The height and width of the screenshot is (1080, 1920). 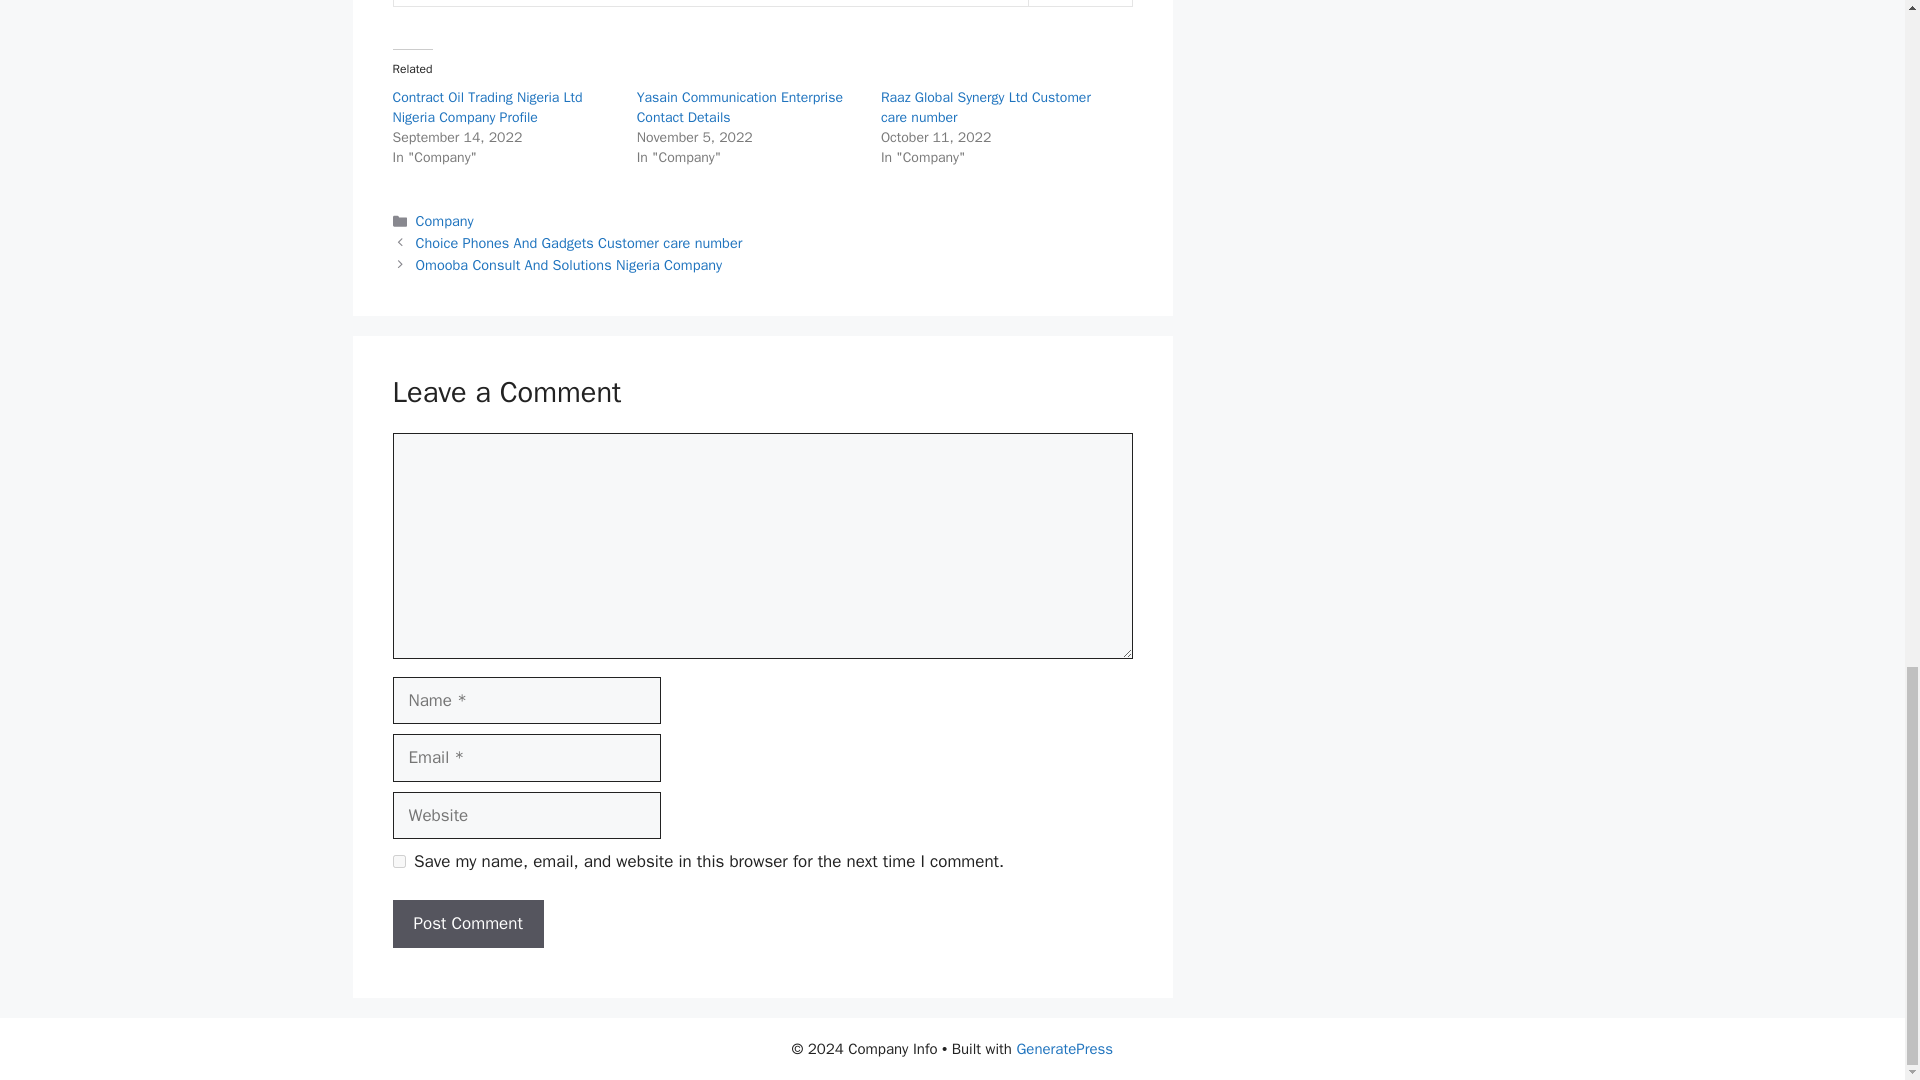 What do you see at coordinates (580, 242) in the screenshot?
I see `Choice Phones And Gadgets Customer care number` at bounding box center [580, 242].